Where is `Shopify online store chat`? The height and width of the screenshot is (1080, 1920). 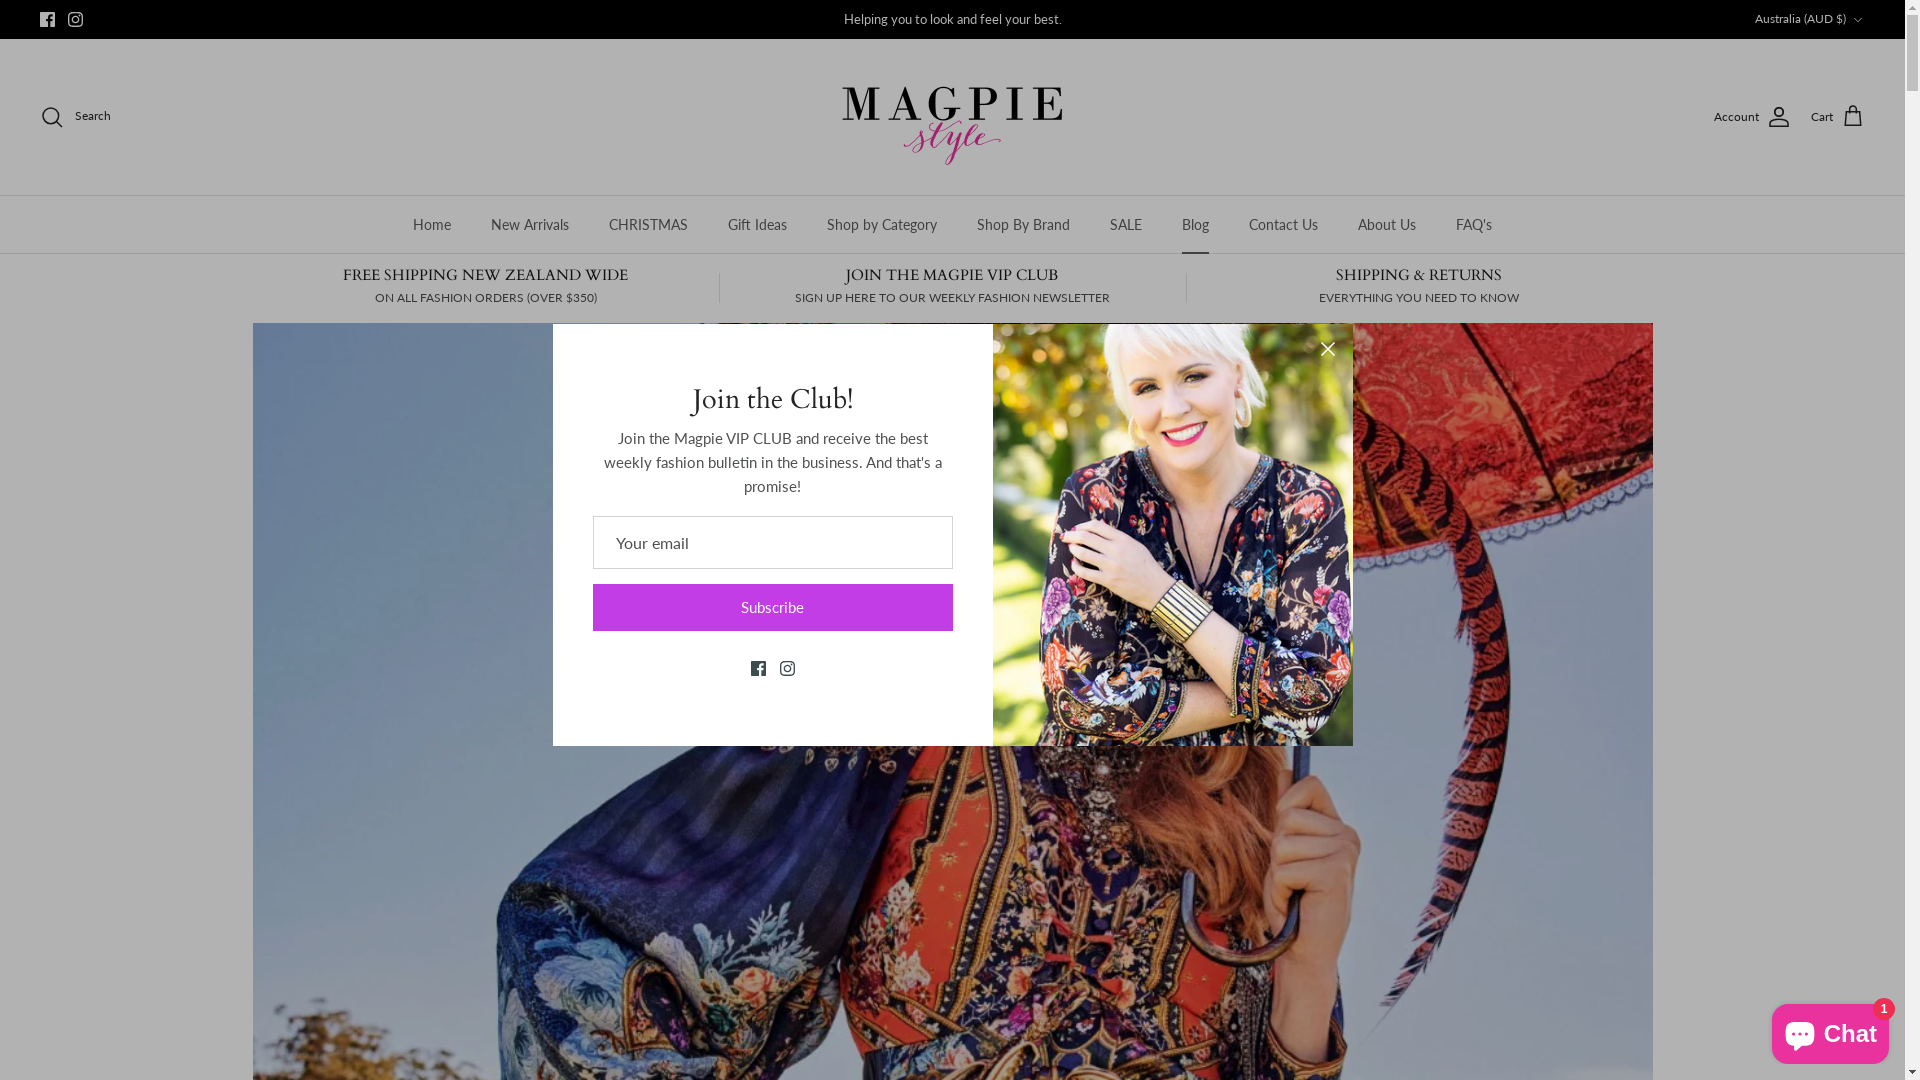 Shopify online store chat is located at coordinates (1830, 1030).